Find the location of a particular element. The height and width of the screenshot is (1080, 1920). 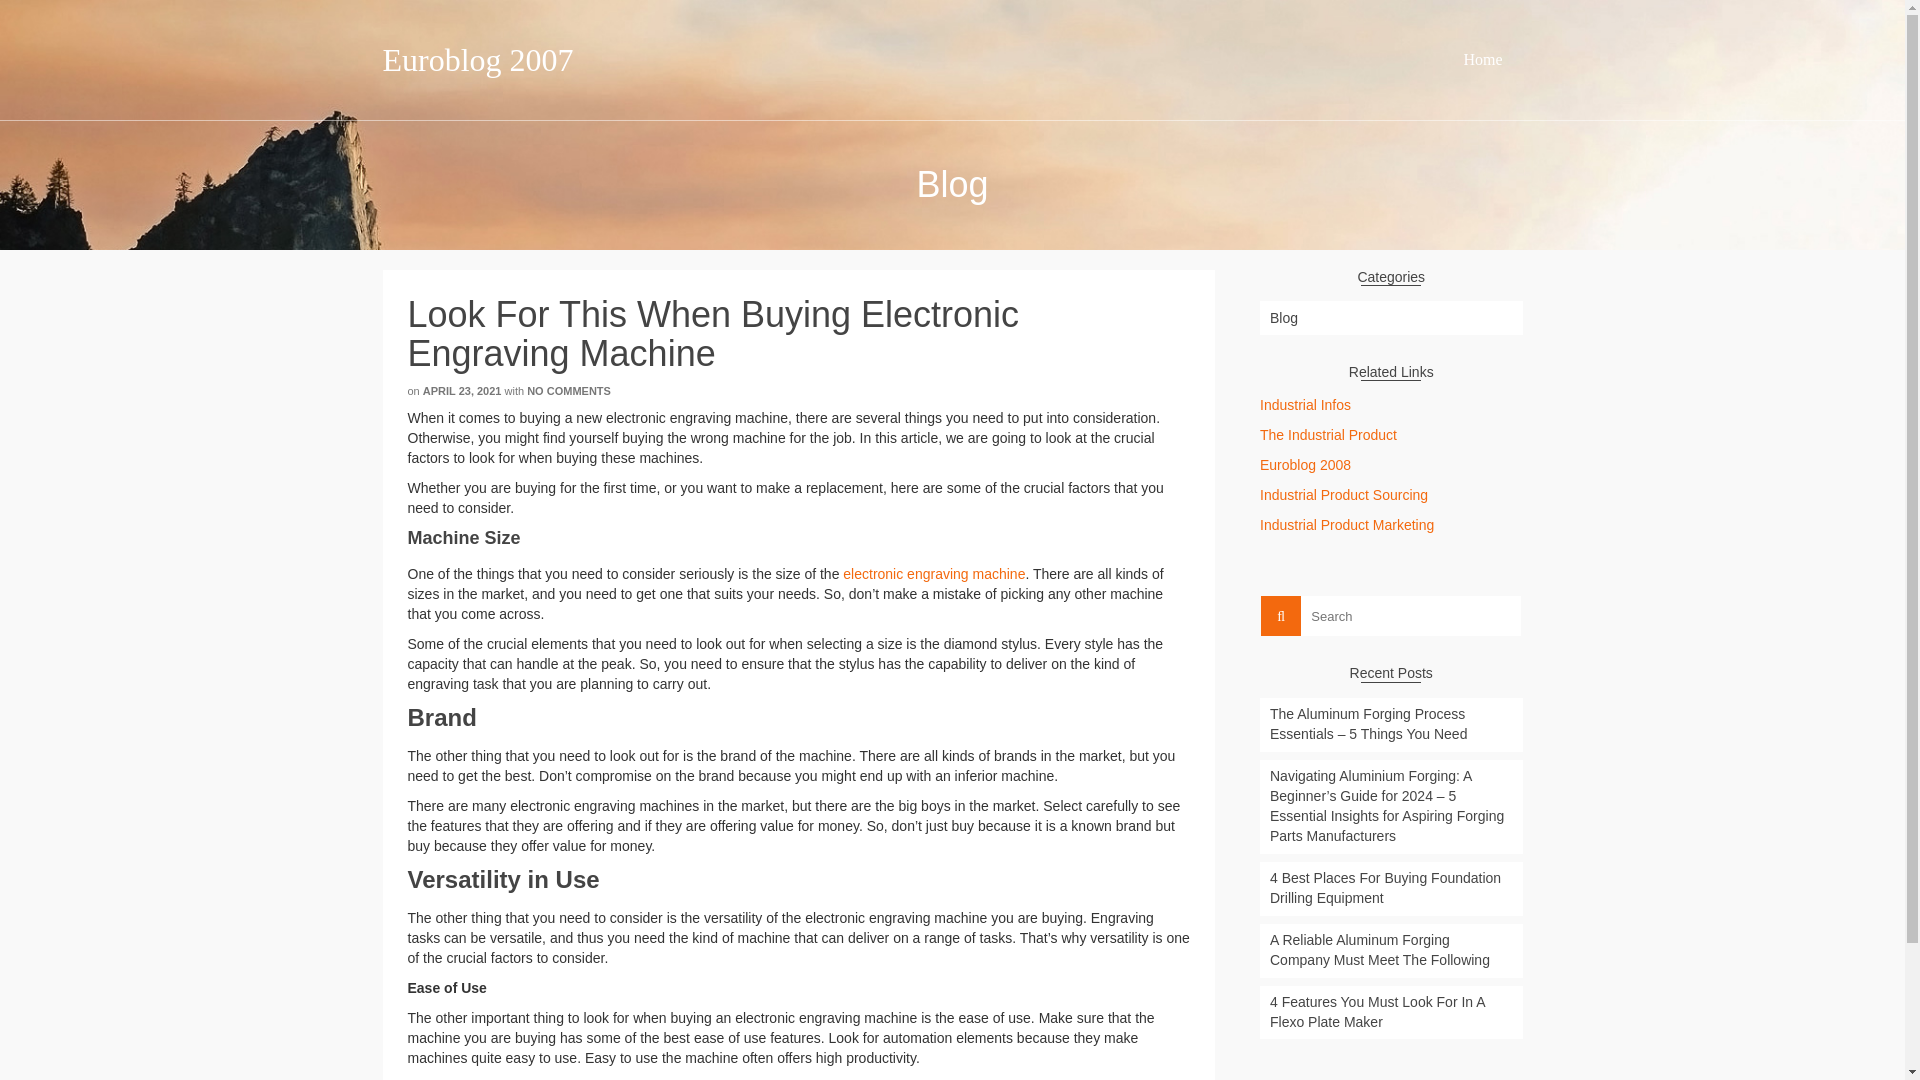

The Industrial Product is located at coordinates (1328, 434).